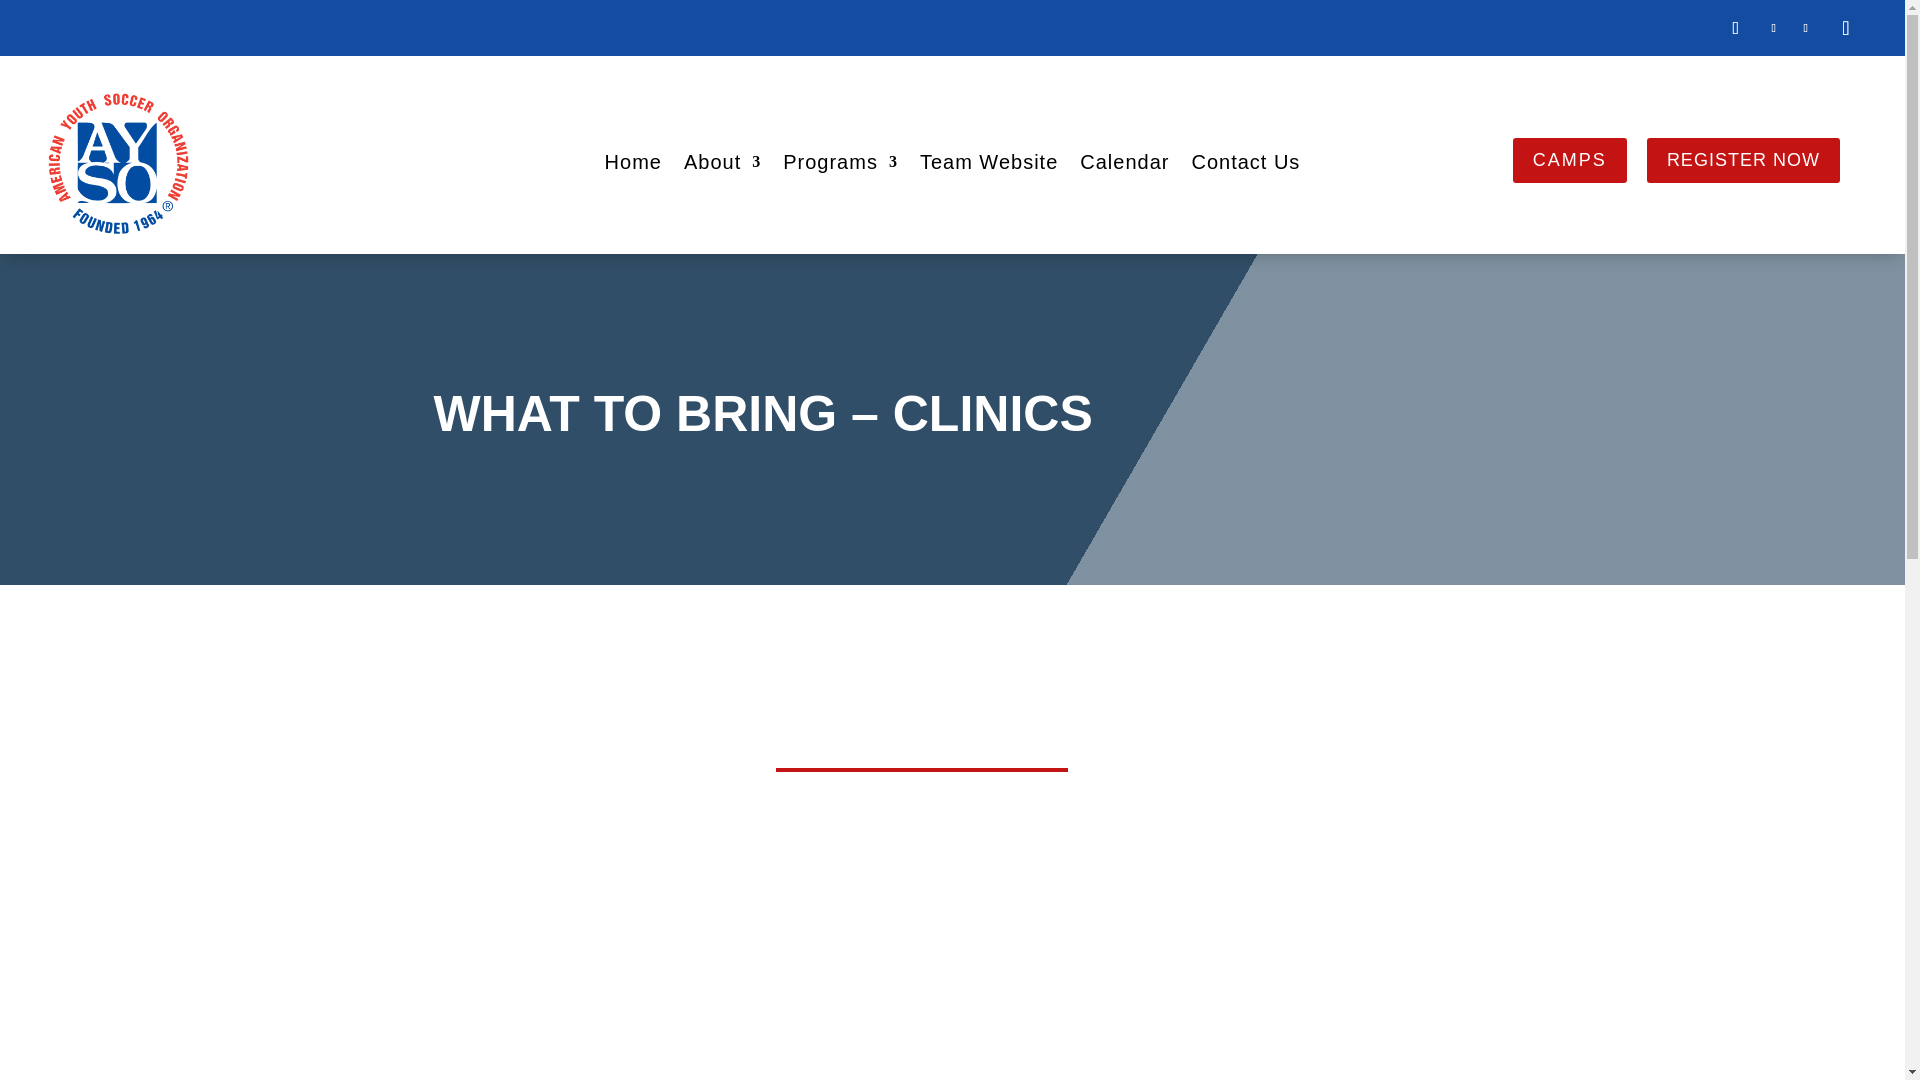 Image resolution: width=1920 pixels, height=1080 pixels. I want to click on About, so click(722, 166).